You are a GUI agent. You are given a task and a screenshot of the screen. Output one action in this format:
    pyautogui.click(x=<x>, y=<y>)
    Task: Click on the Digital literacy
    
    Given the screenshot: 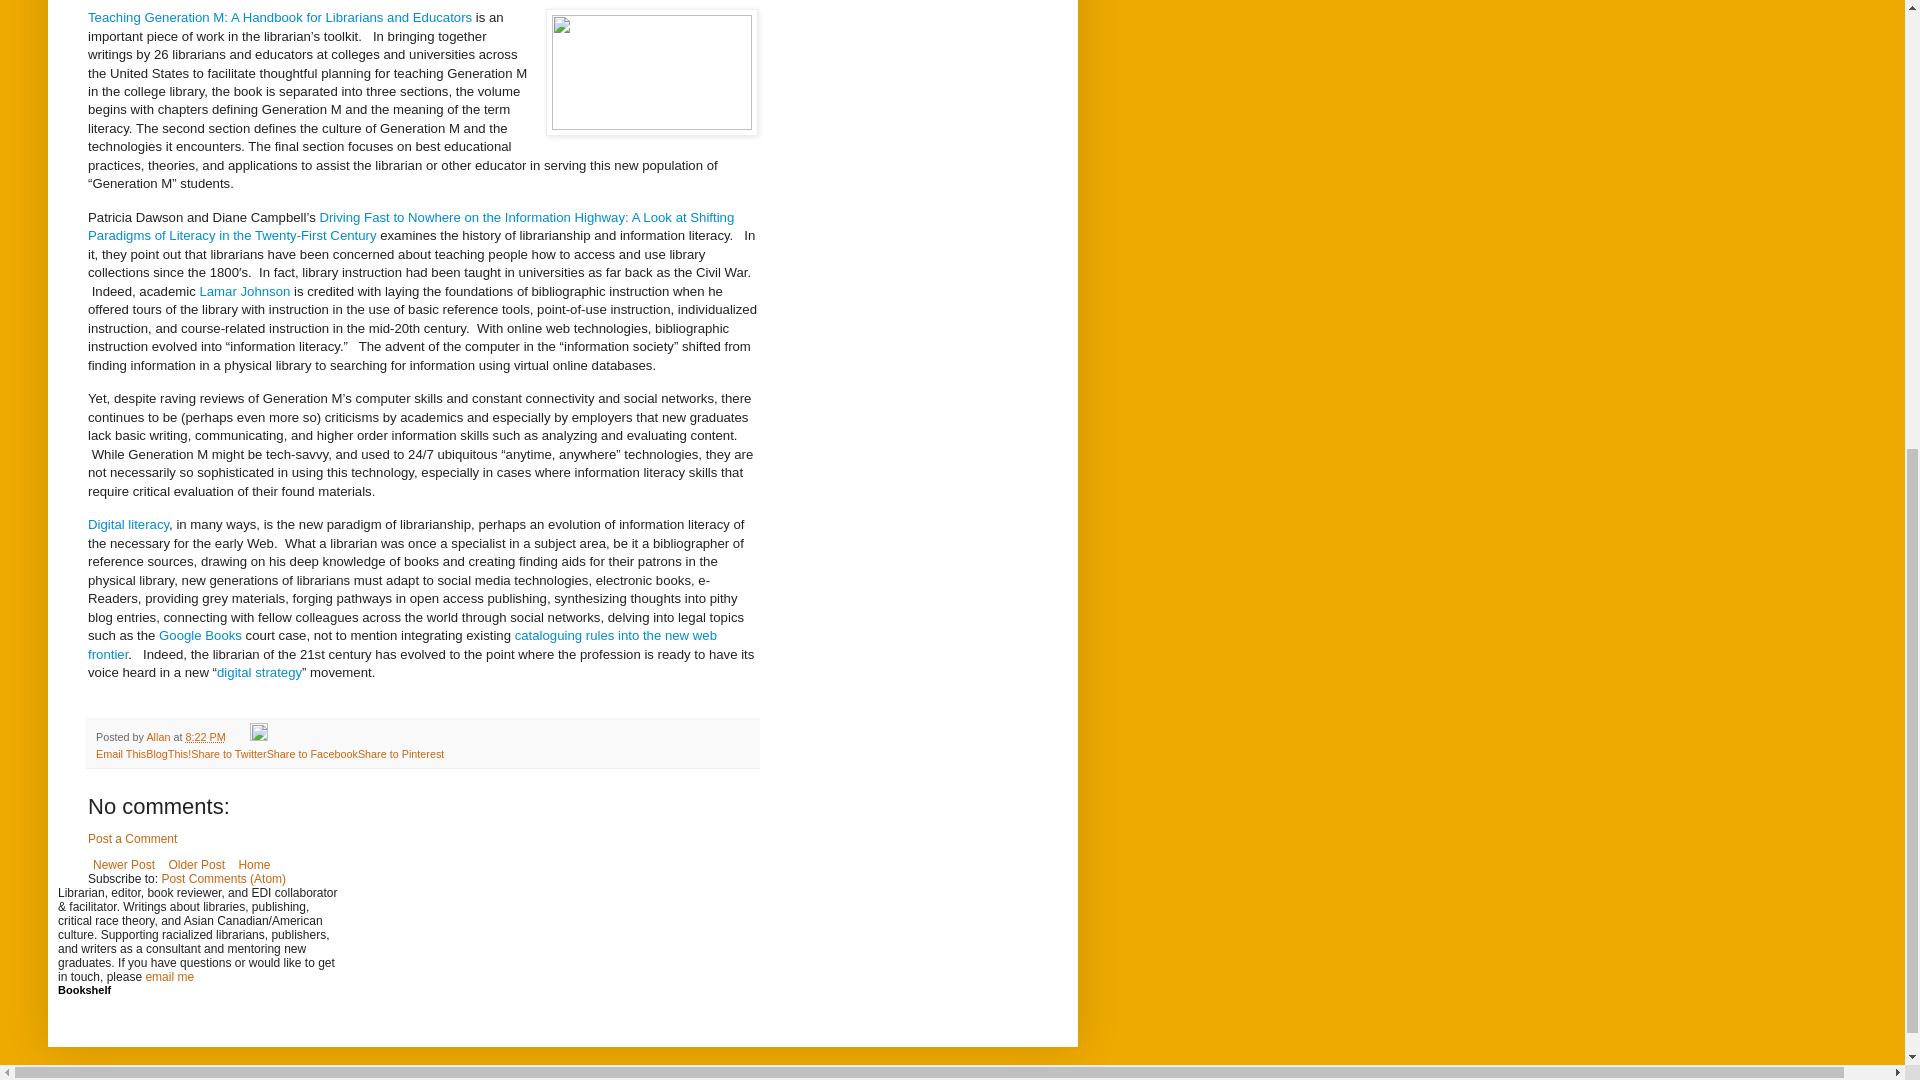 What is the action you would take?
    pyautogui.click(x=128, y=524)
    